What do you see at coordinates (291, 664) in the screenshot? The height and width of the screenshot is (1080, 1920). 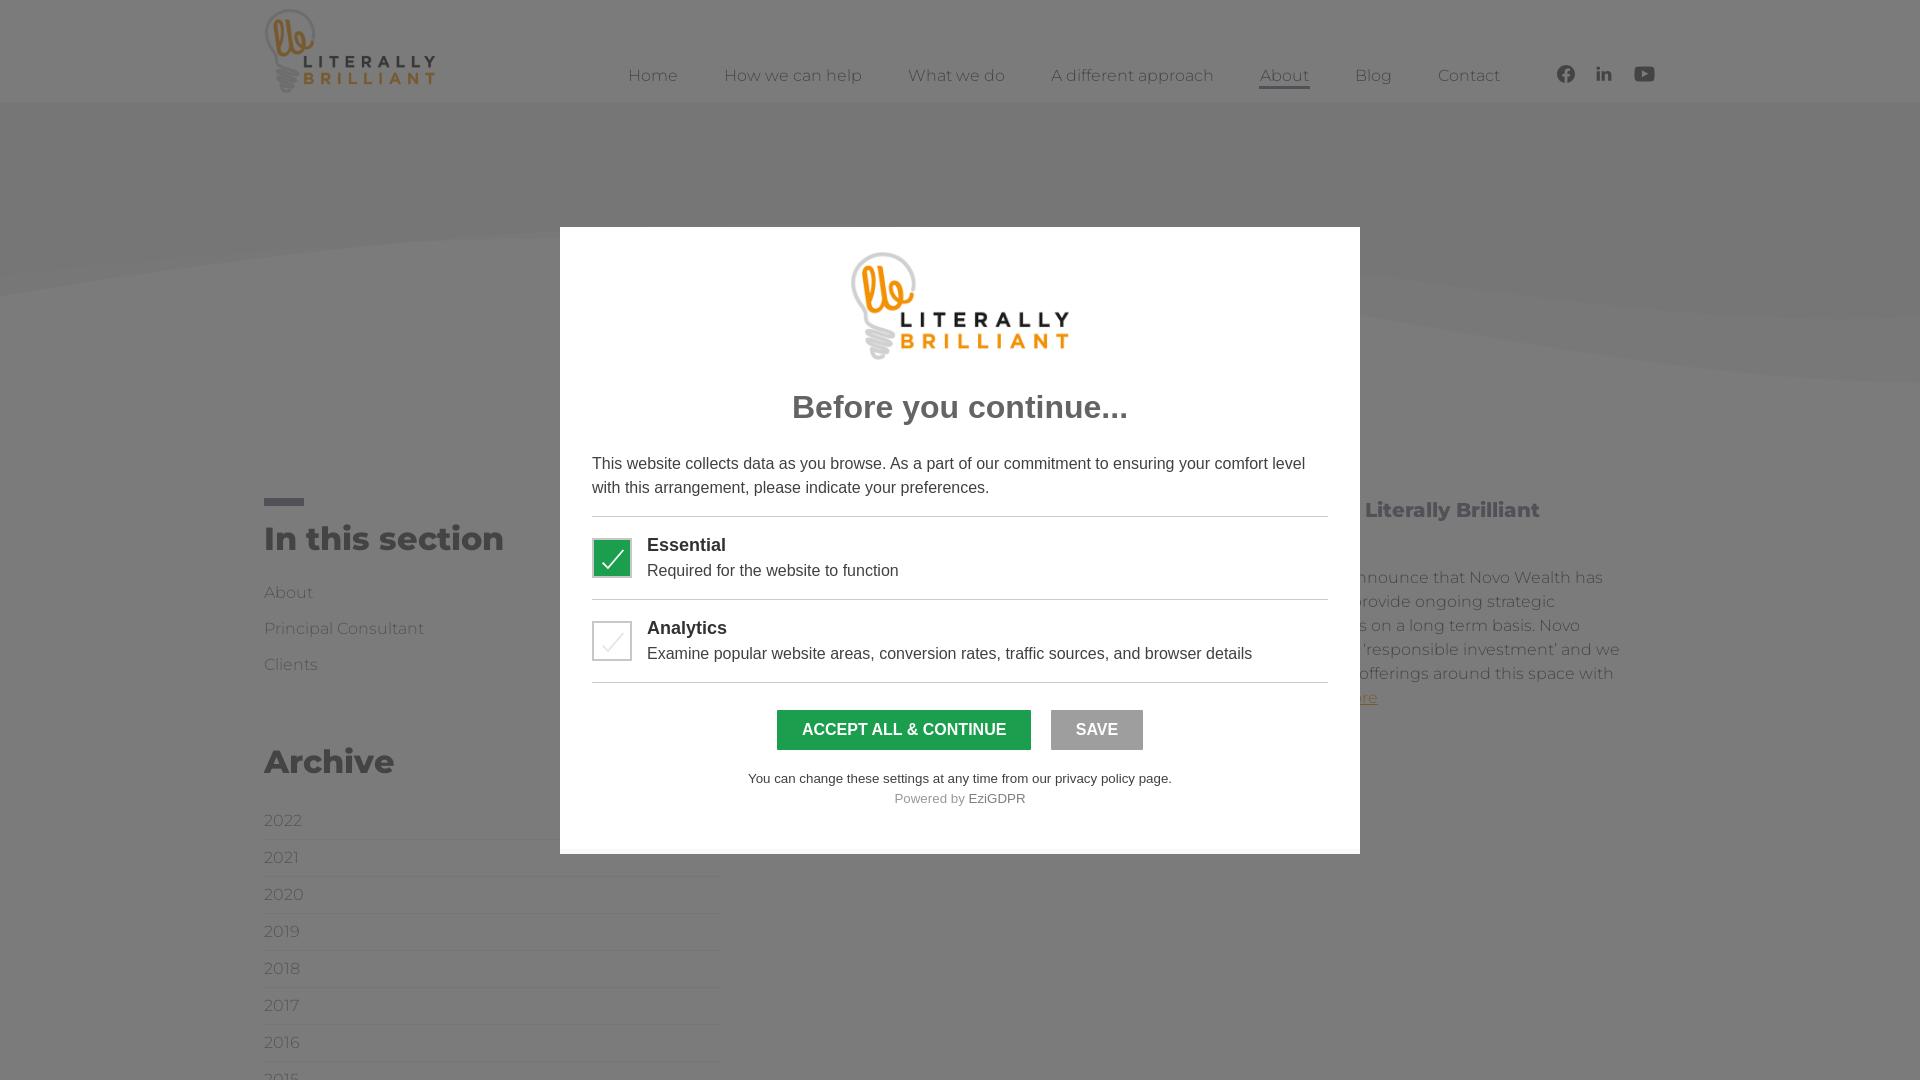 I see `Clients` at bounding box center [291, 664].